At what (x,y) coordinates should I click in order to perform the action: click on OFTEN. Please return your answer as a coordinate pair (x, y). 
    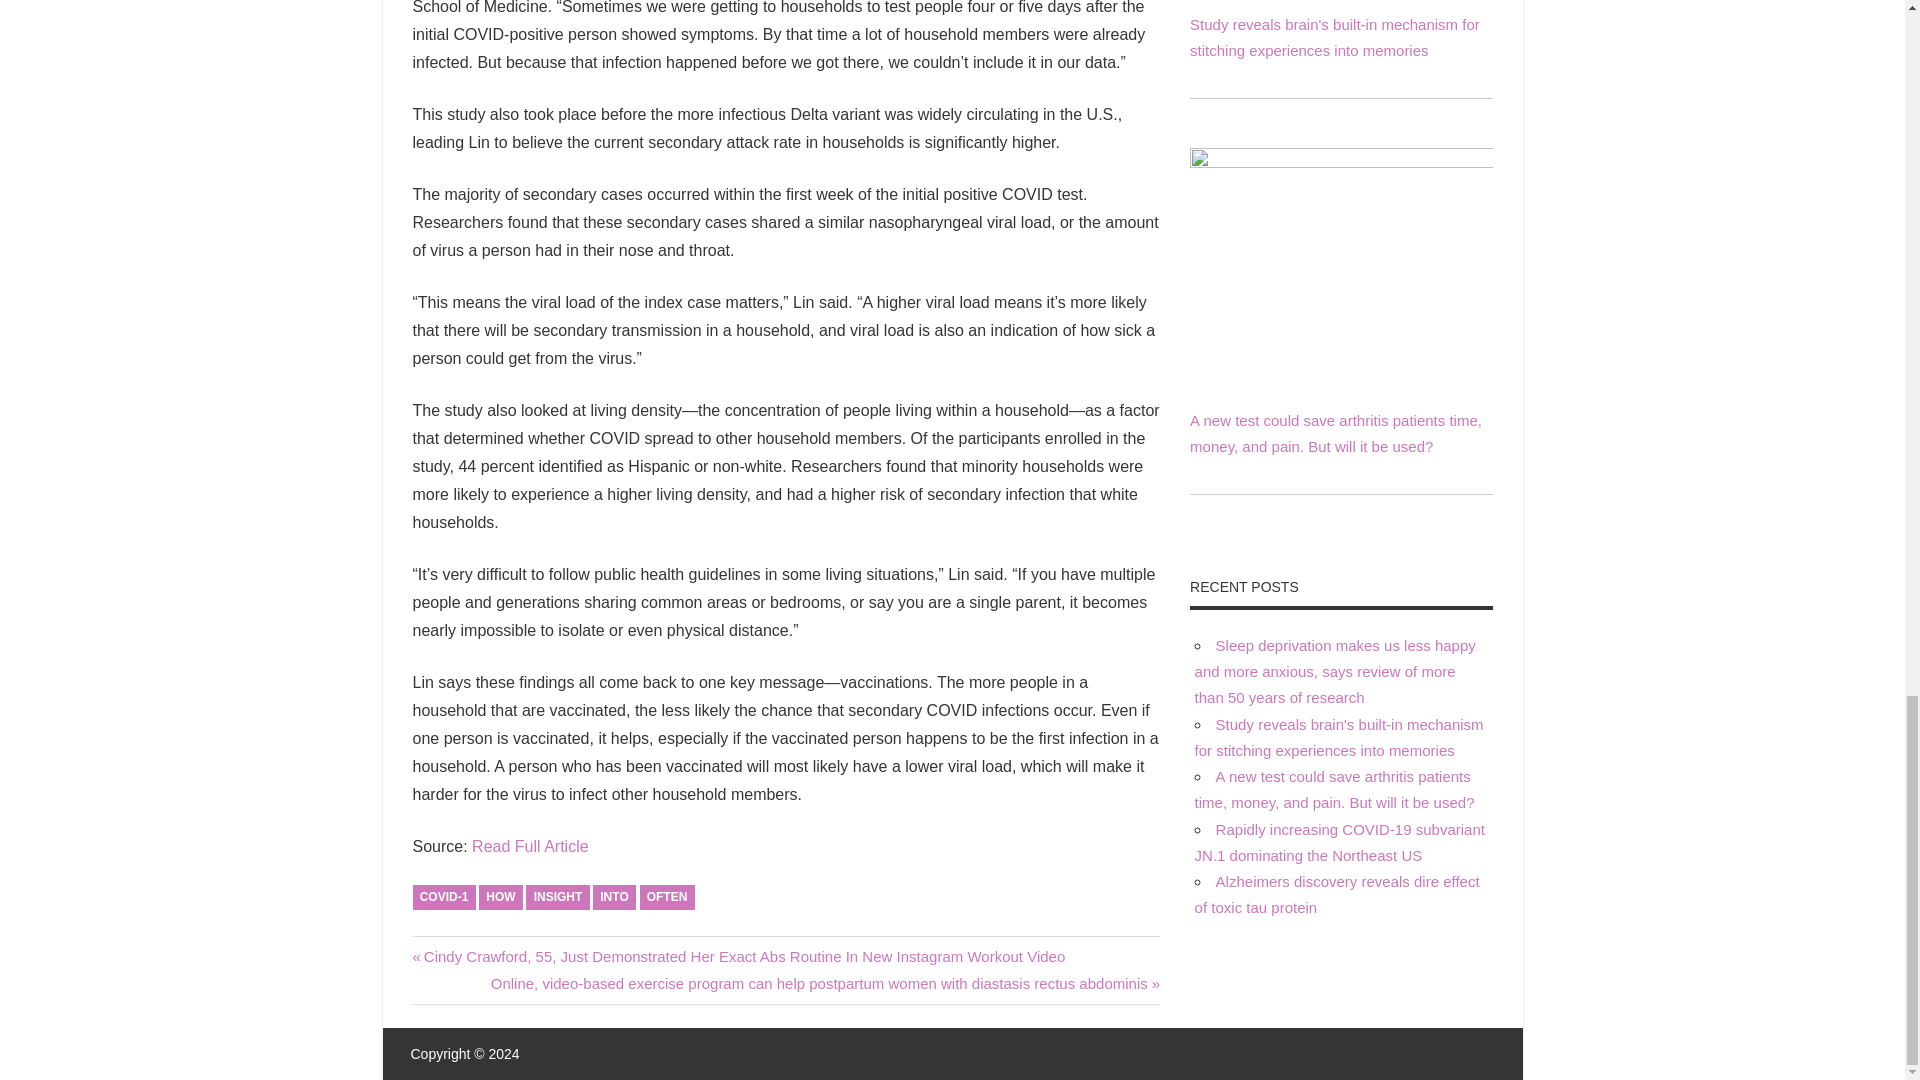
    Looking at the image, I should click on (667, 897).